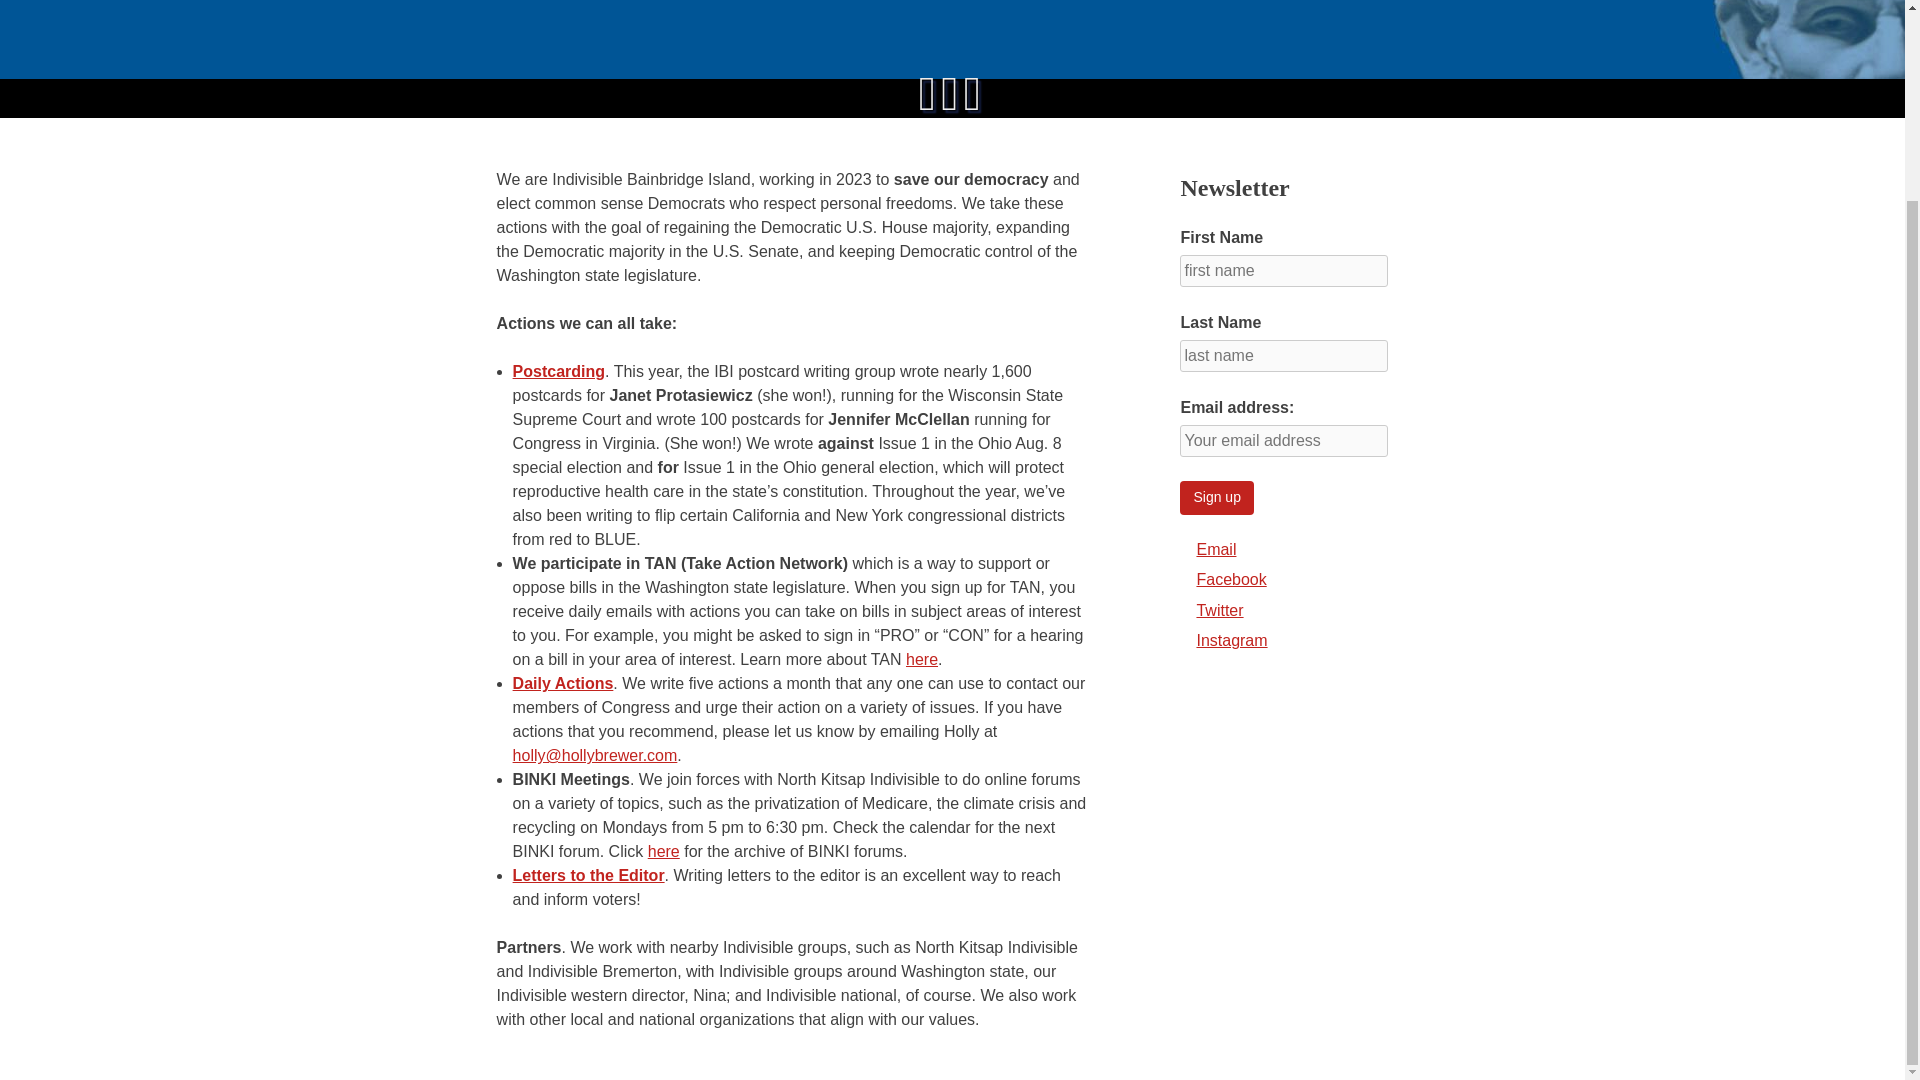  Describe the element at coordinates (1230, 579) in the screenshot. I see `Facebook` at that location.